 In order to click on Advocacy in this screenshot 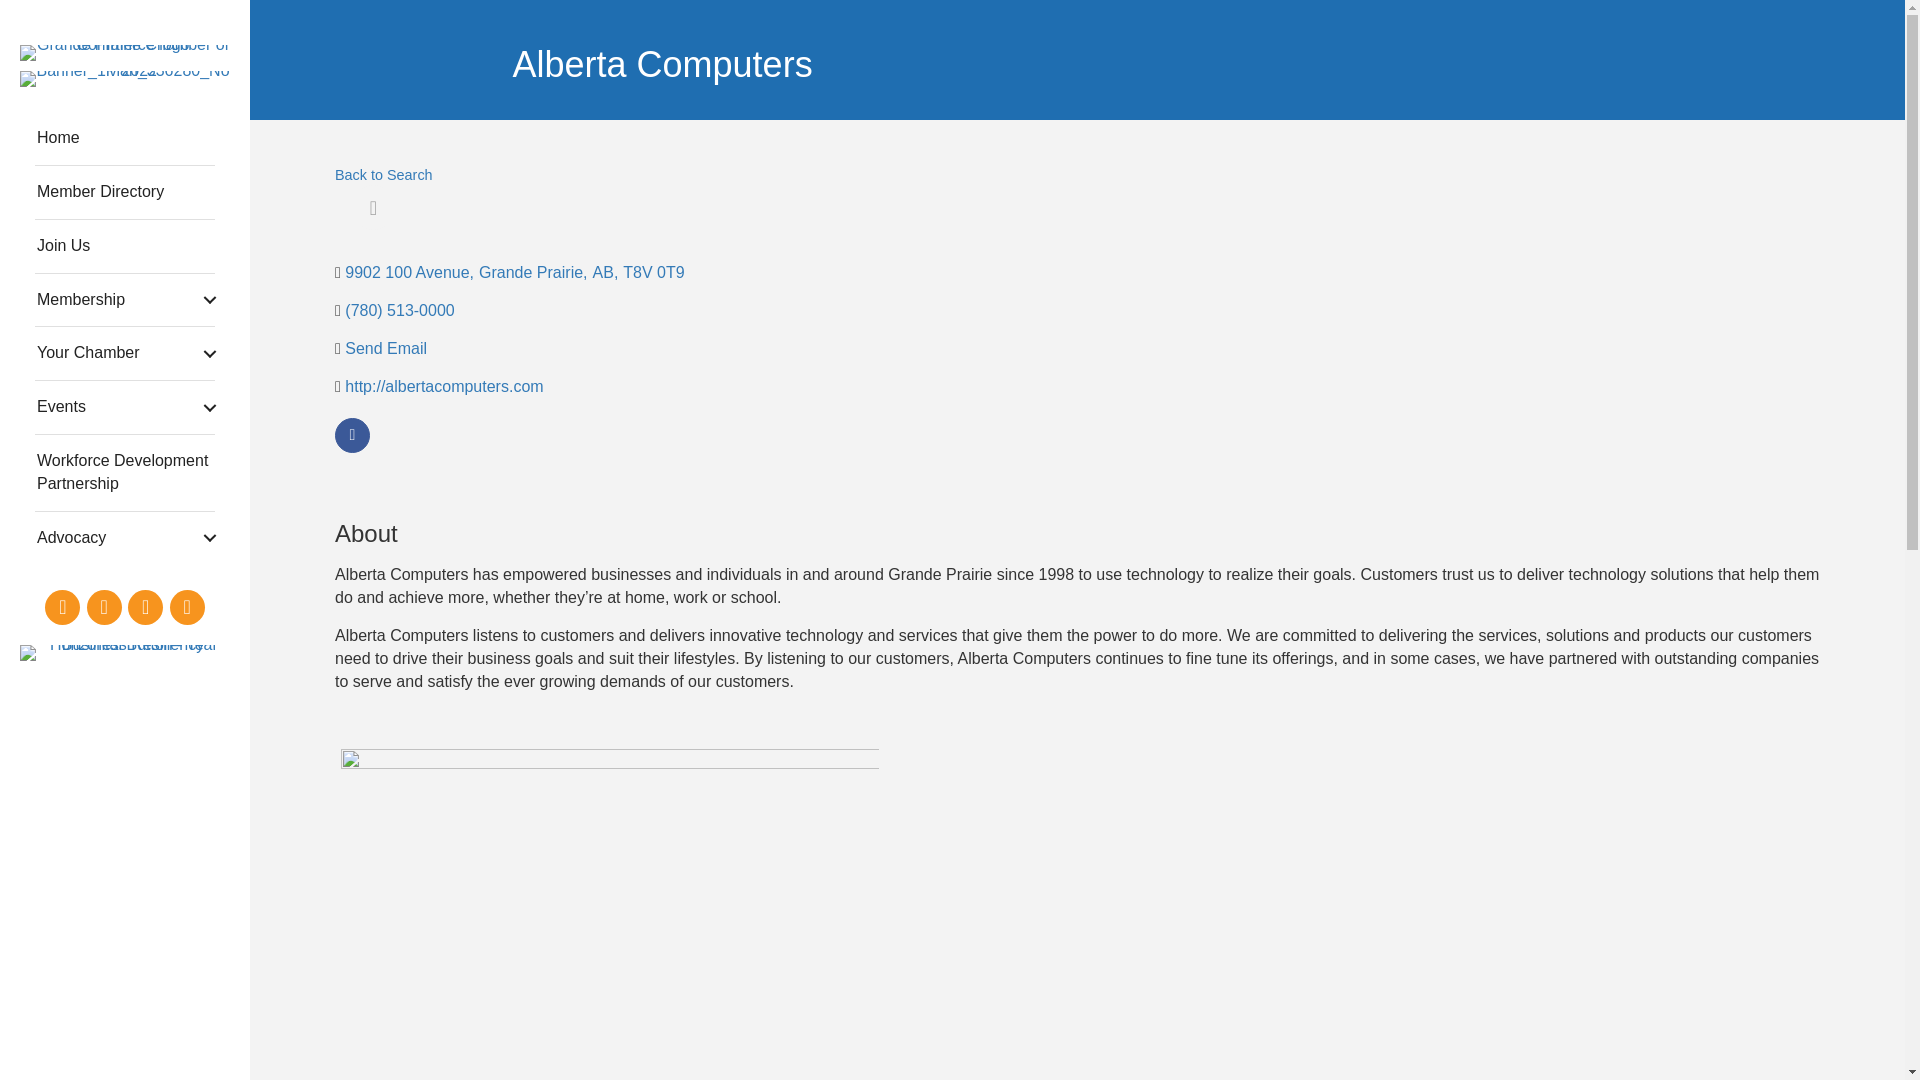, I will do `click(124, 538)`.